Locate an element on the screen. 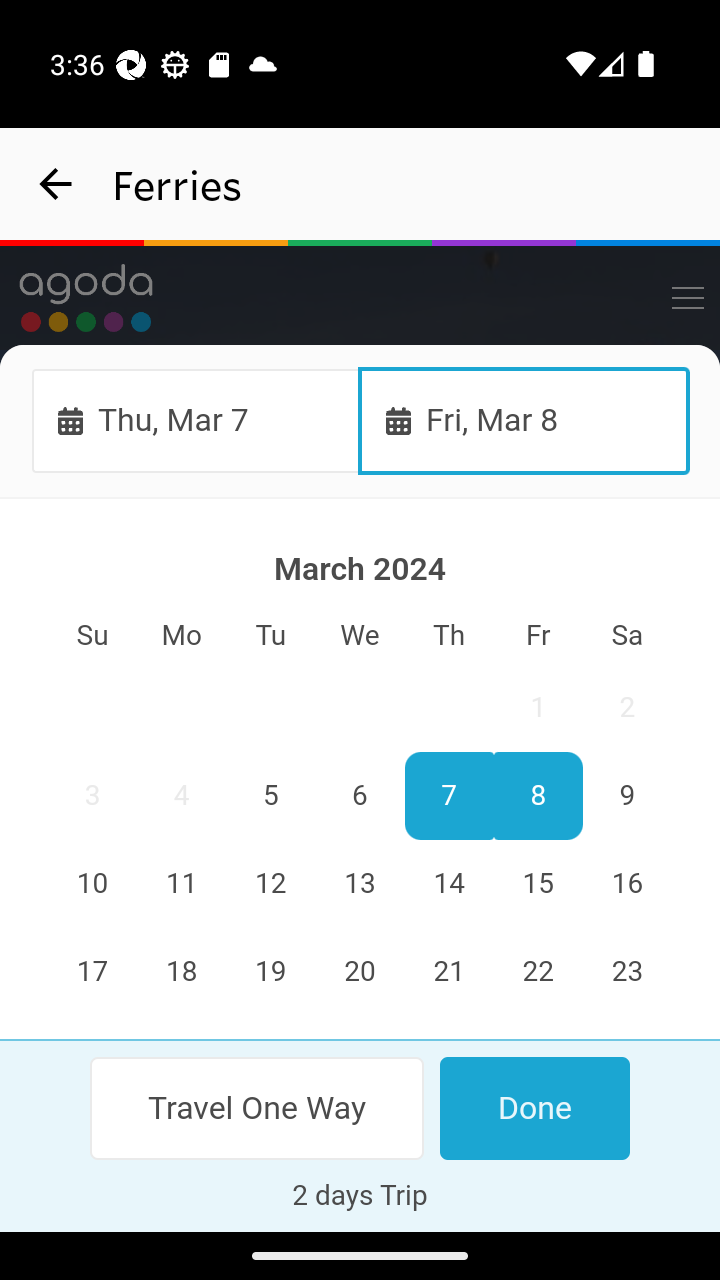 The width and height of the screenshot is (720, 1280). 2 is located at coordinates (626, 708).